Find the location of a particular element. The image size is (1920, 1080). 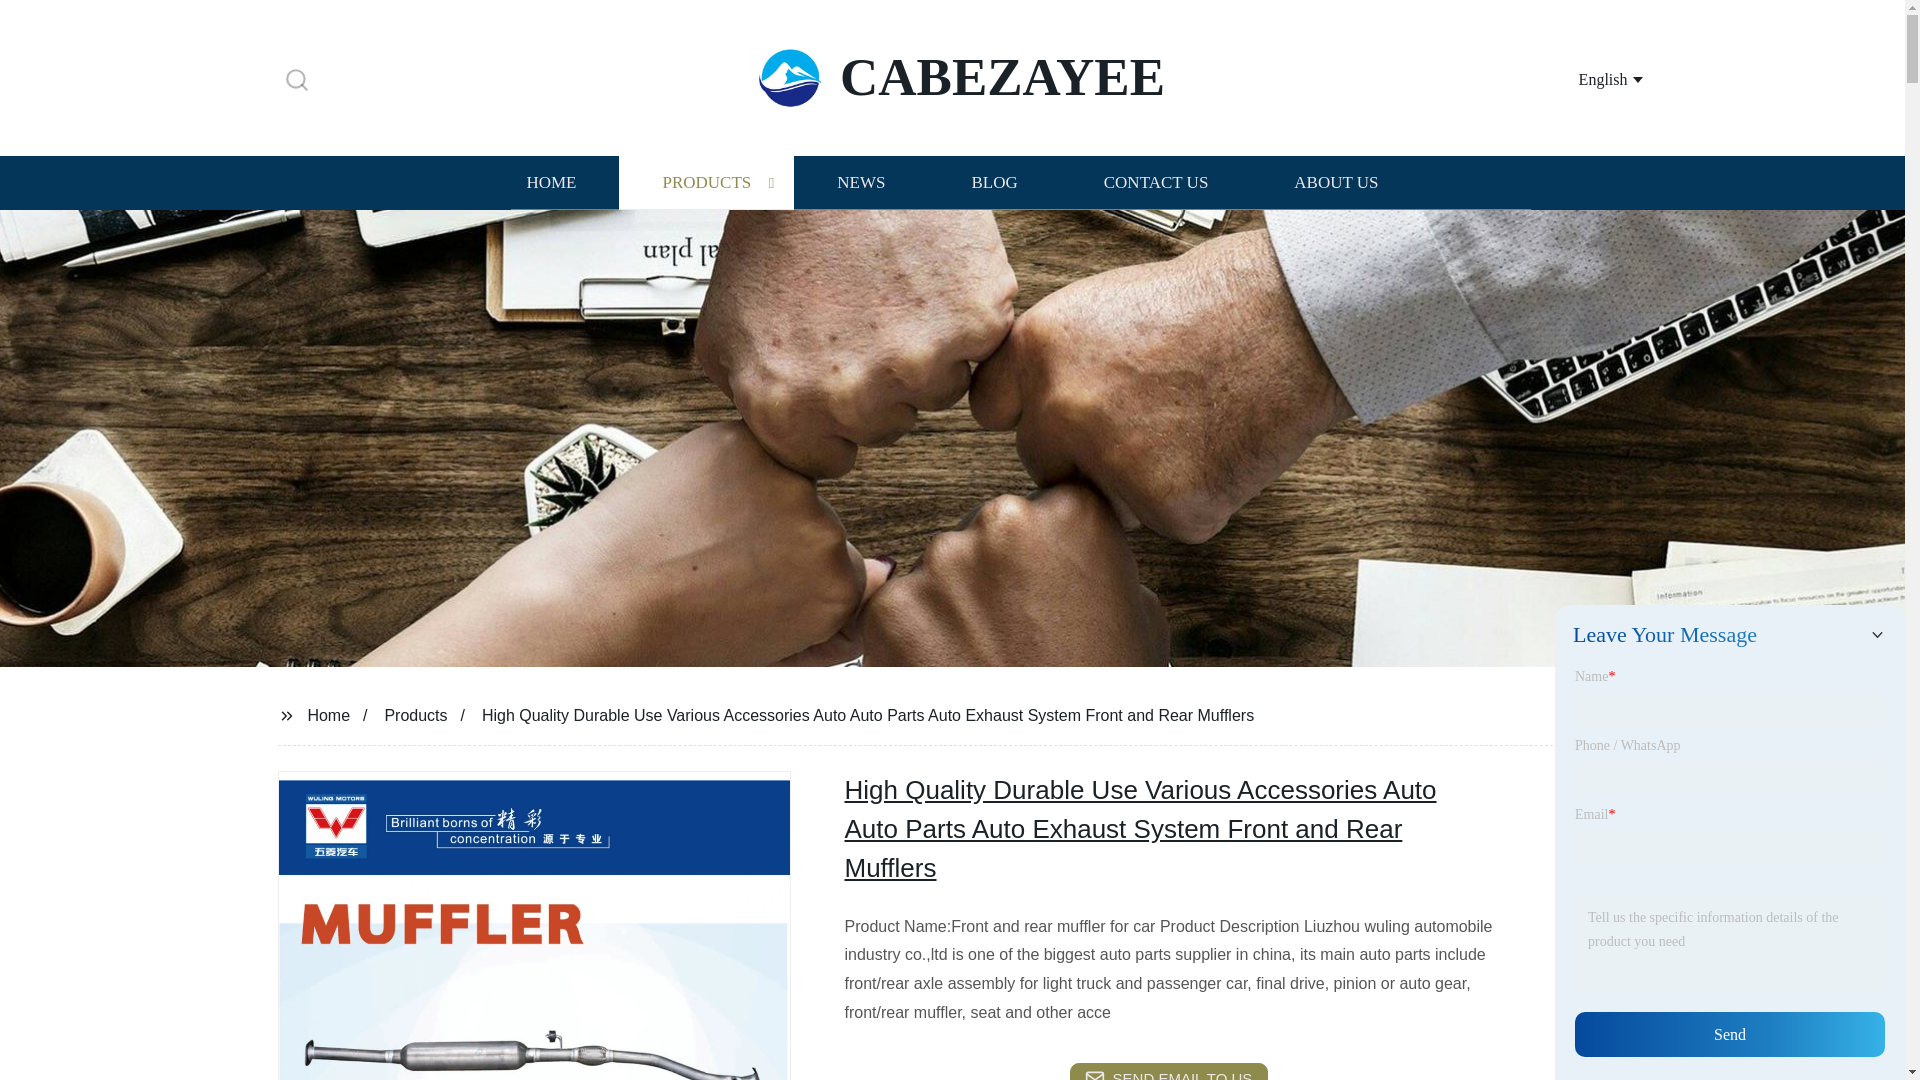

HOME is located at coordinates (550, 182).